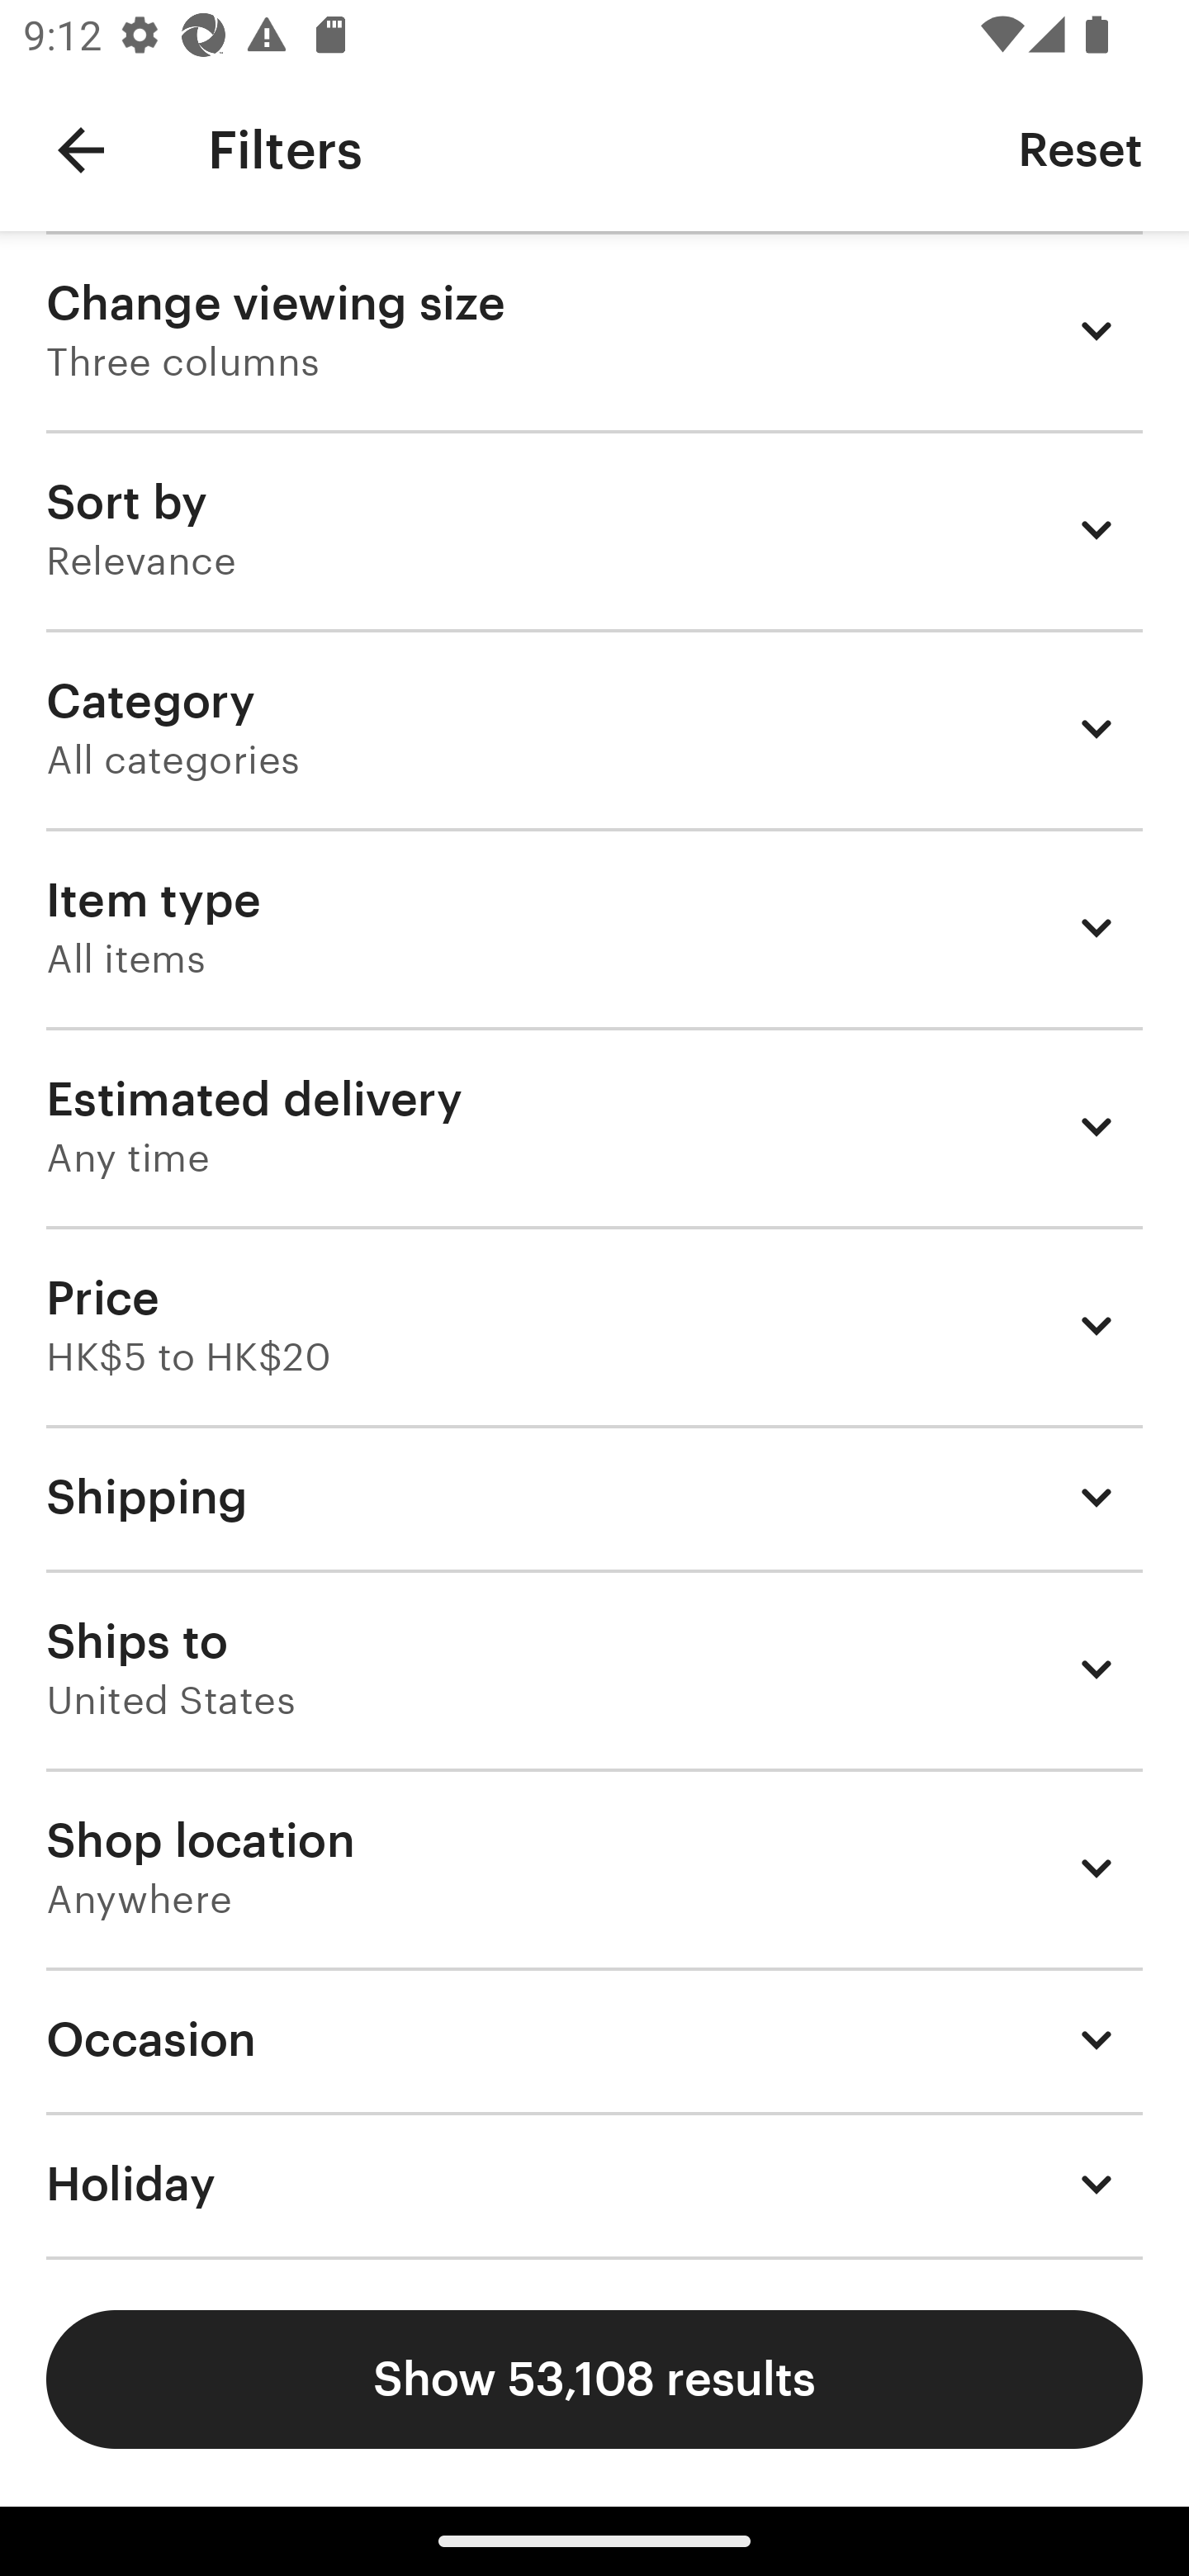 The image size is (1189, 2576). I want to click on Estimated delivery Any time, so click(594, 1126).